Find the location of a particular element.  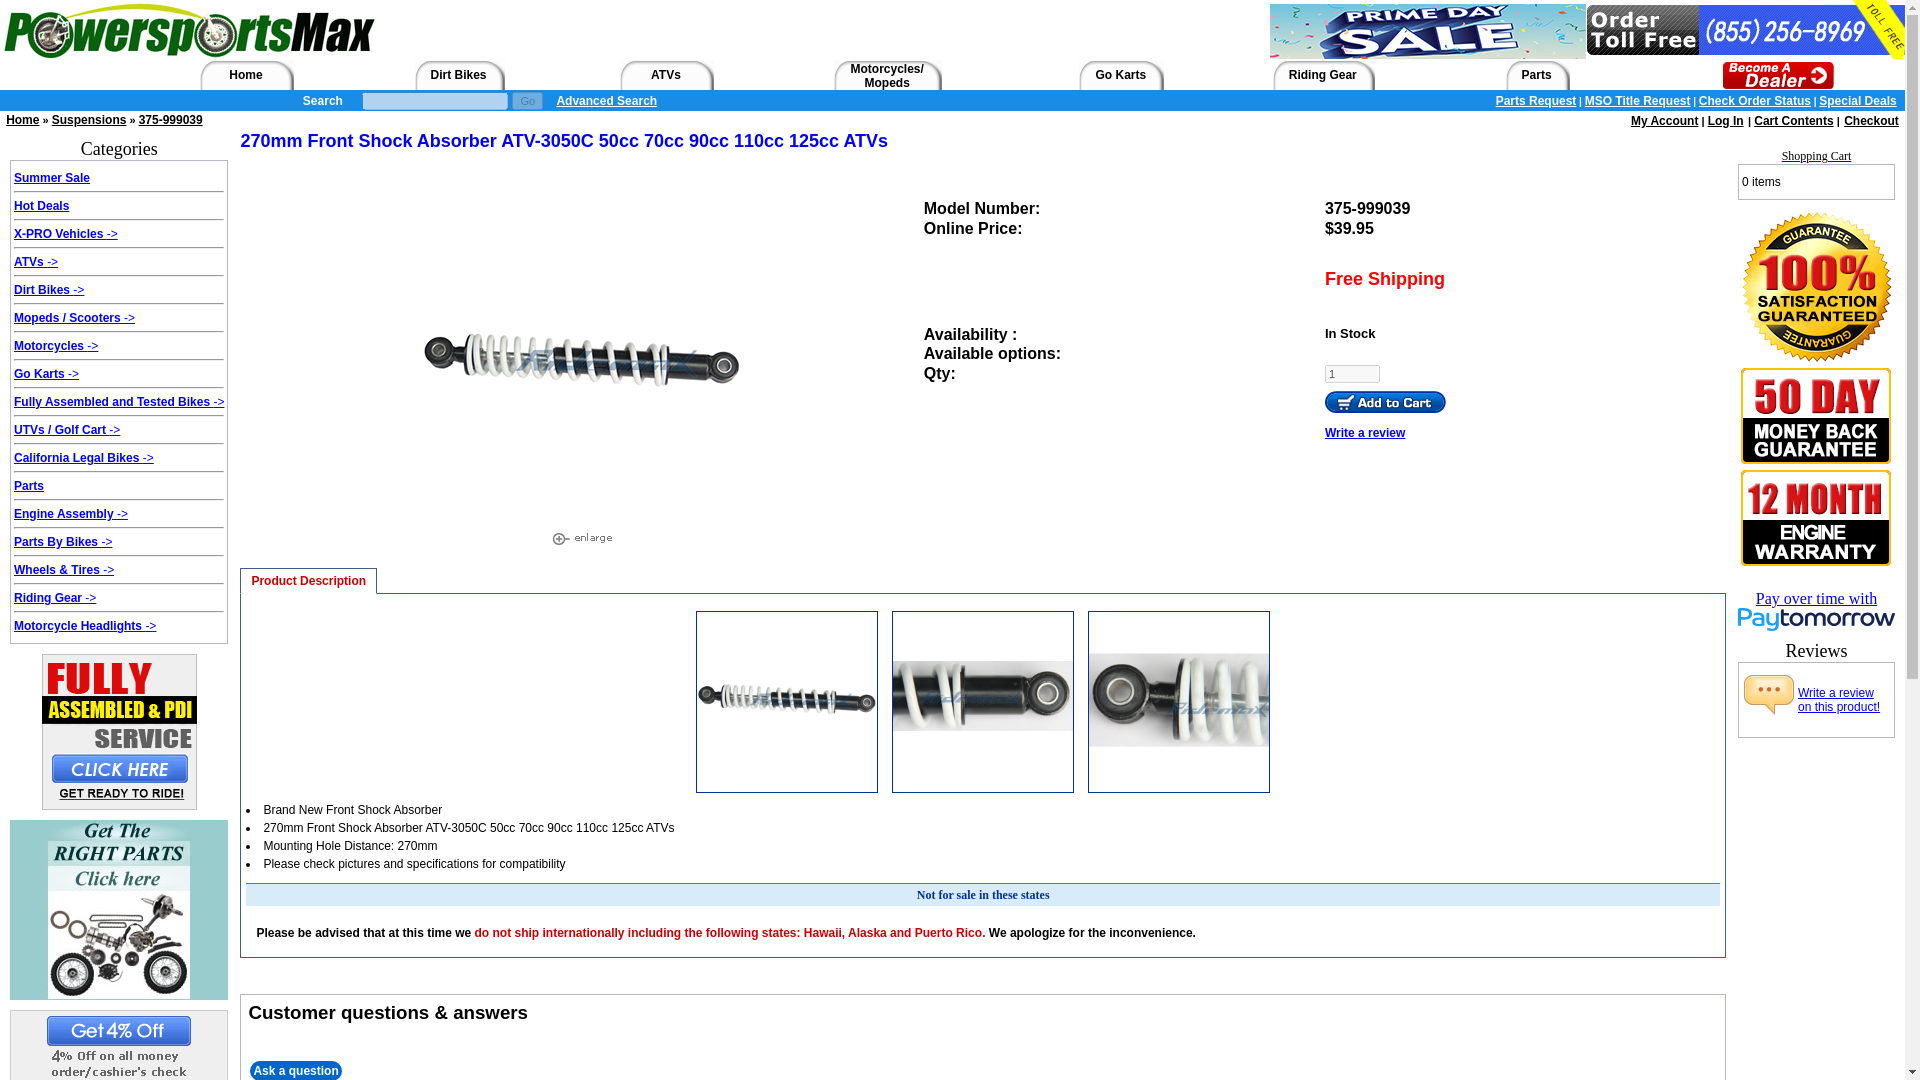

Go Karts is located at coordinates (1120, 75).